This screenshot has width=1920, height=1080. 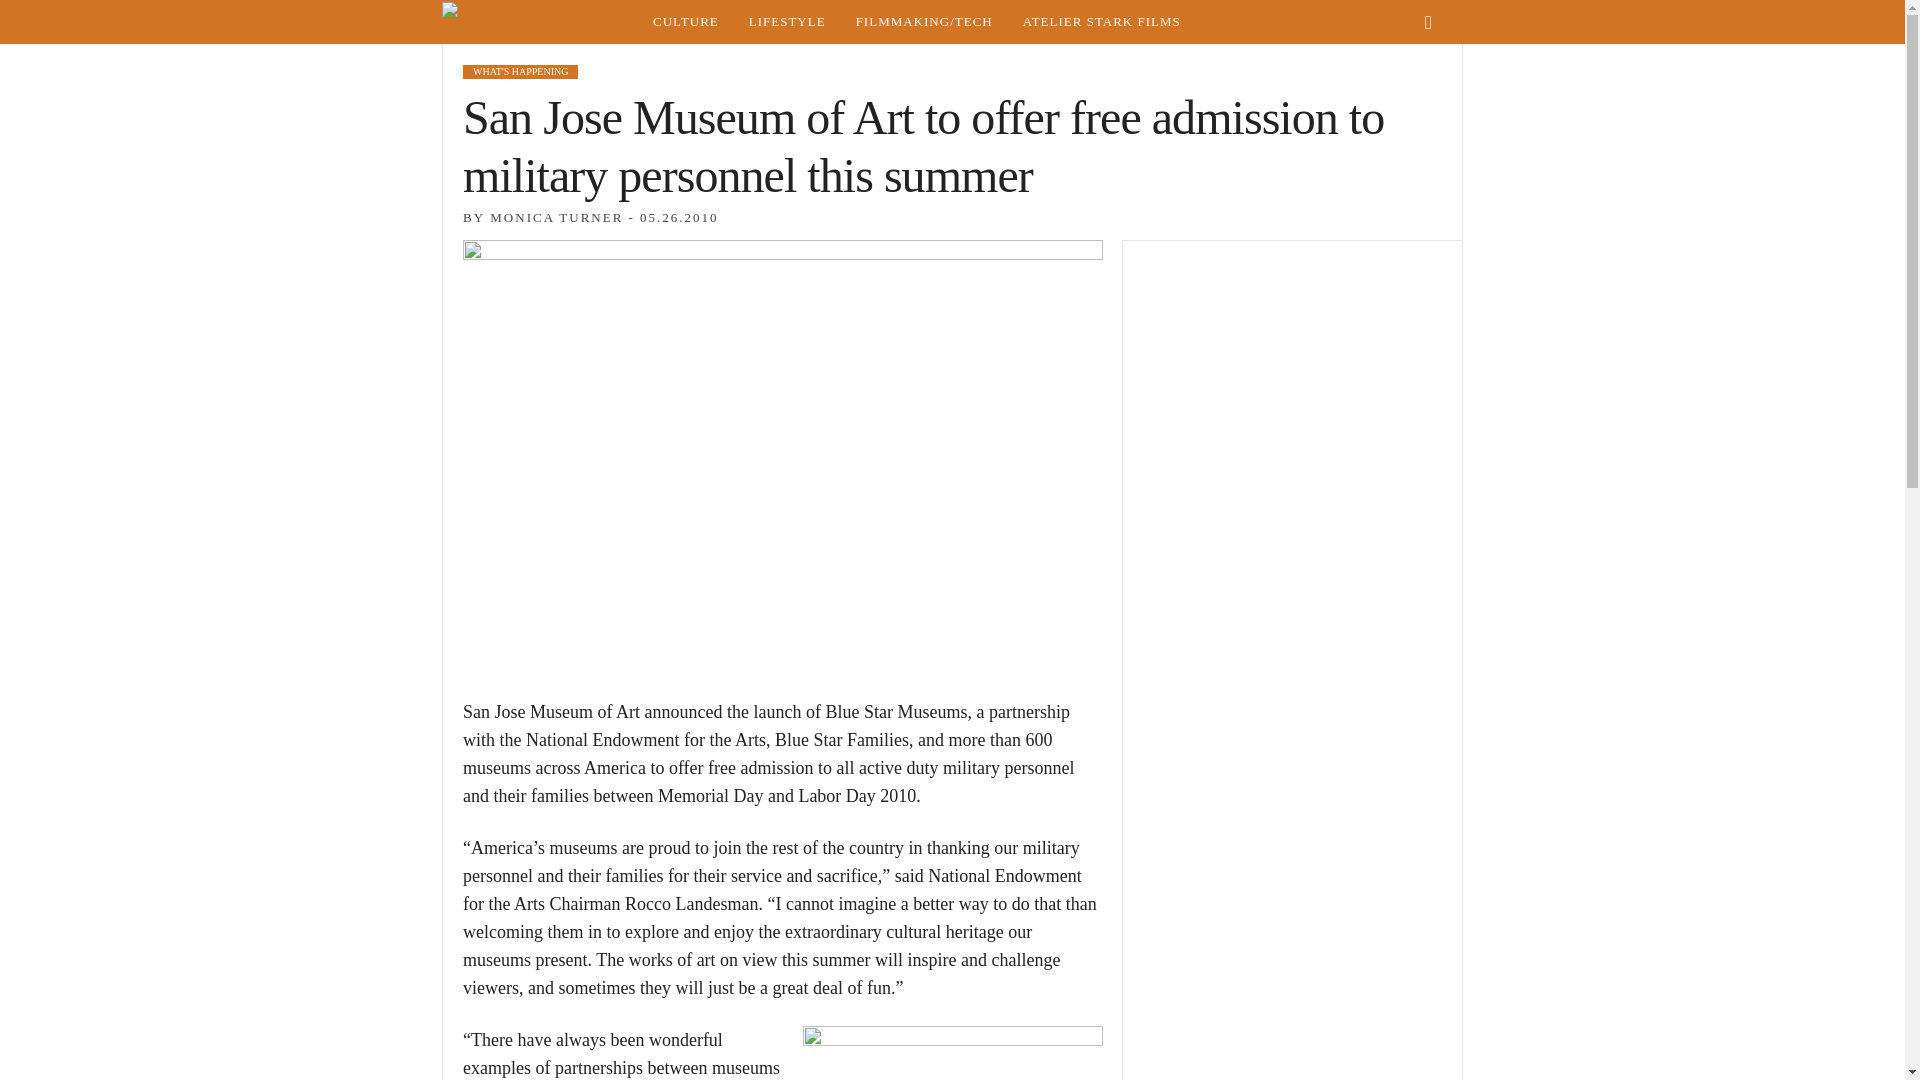 What do you see at coordinates (556, 216) in the screenshot?
I see `MONICA TURNER` at bounding box center [556, 216].